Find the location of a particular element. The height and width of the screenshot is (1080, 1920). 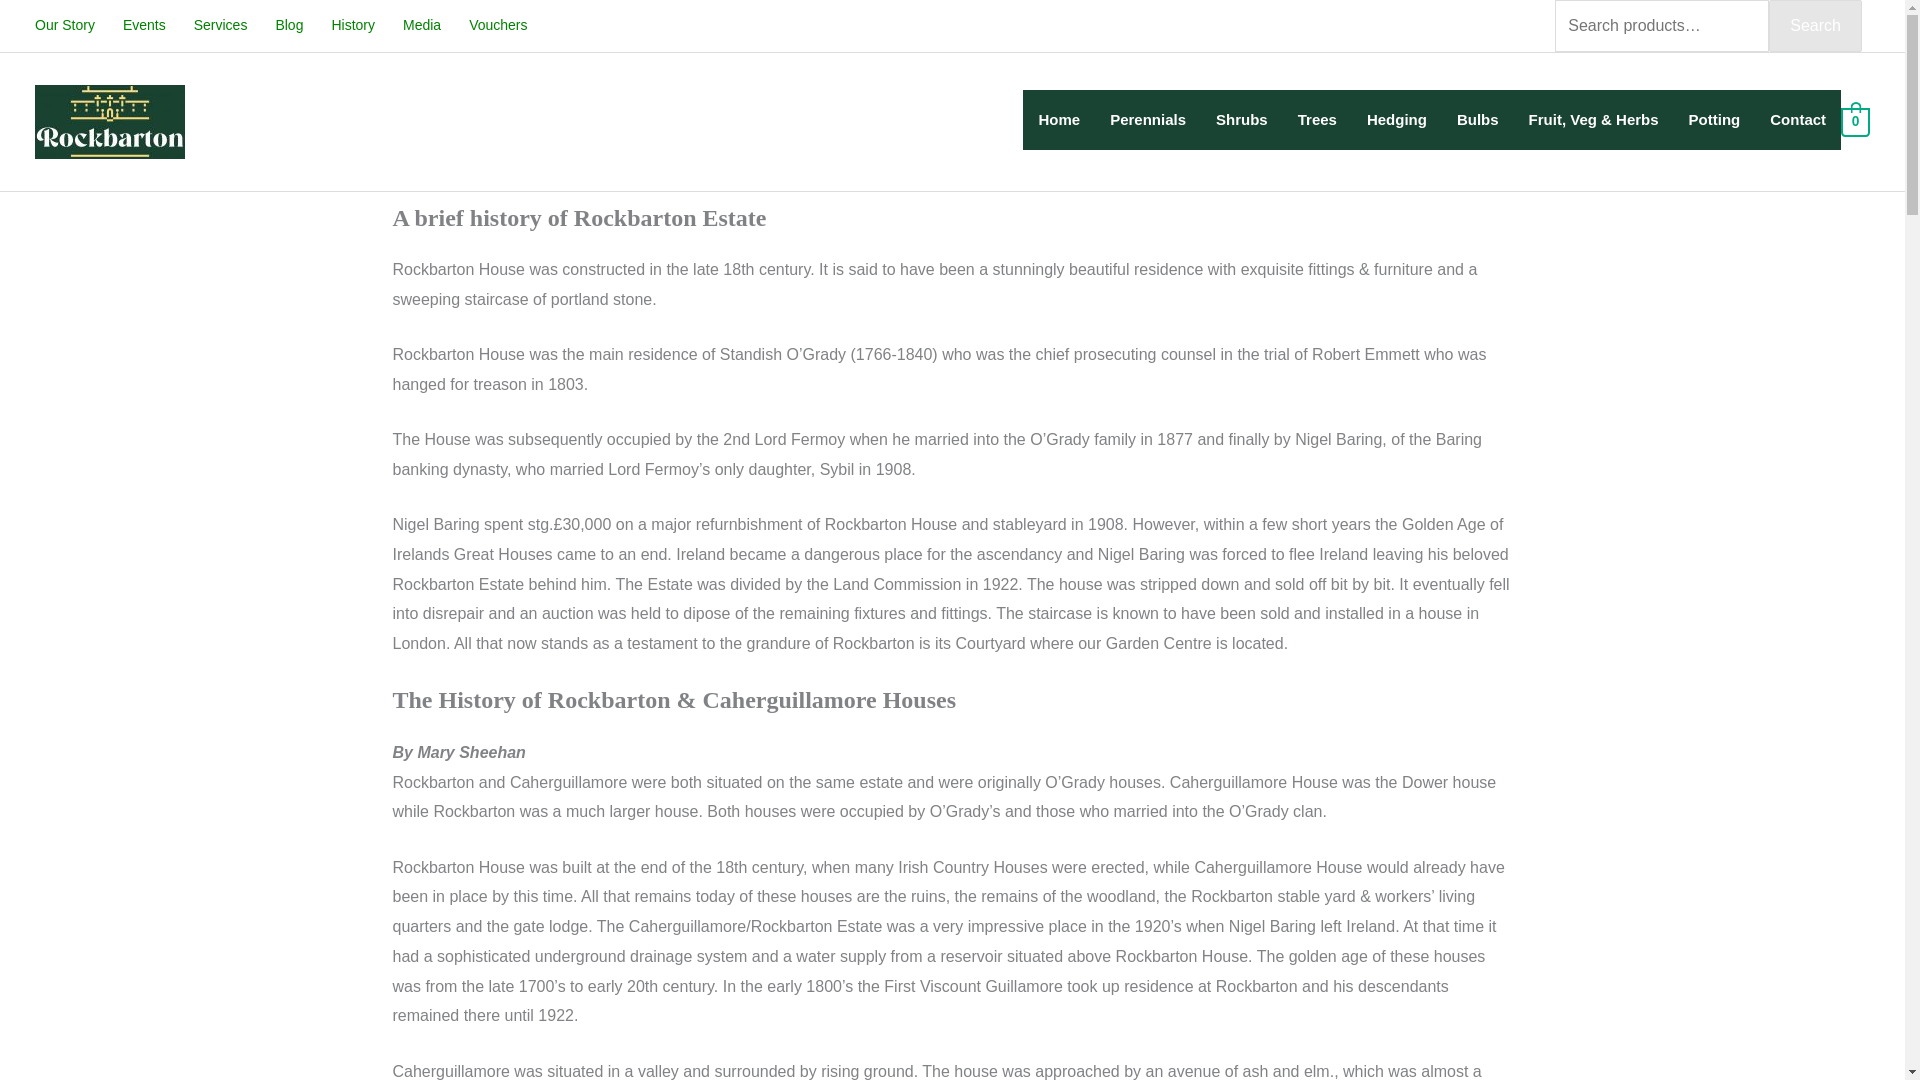

Trees is located at coordinates (1316, 120).